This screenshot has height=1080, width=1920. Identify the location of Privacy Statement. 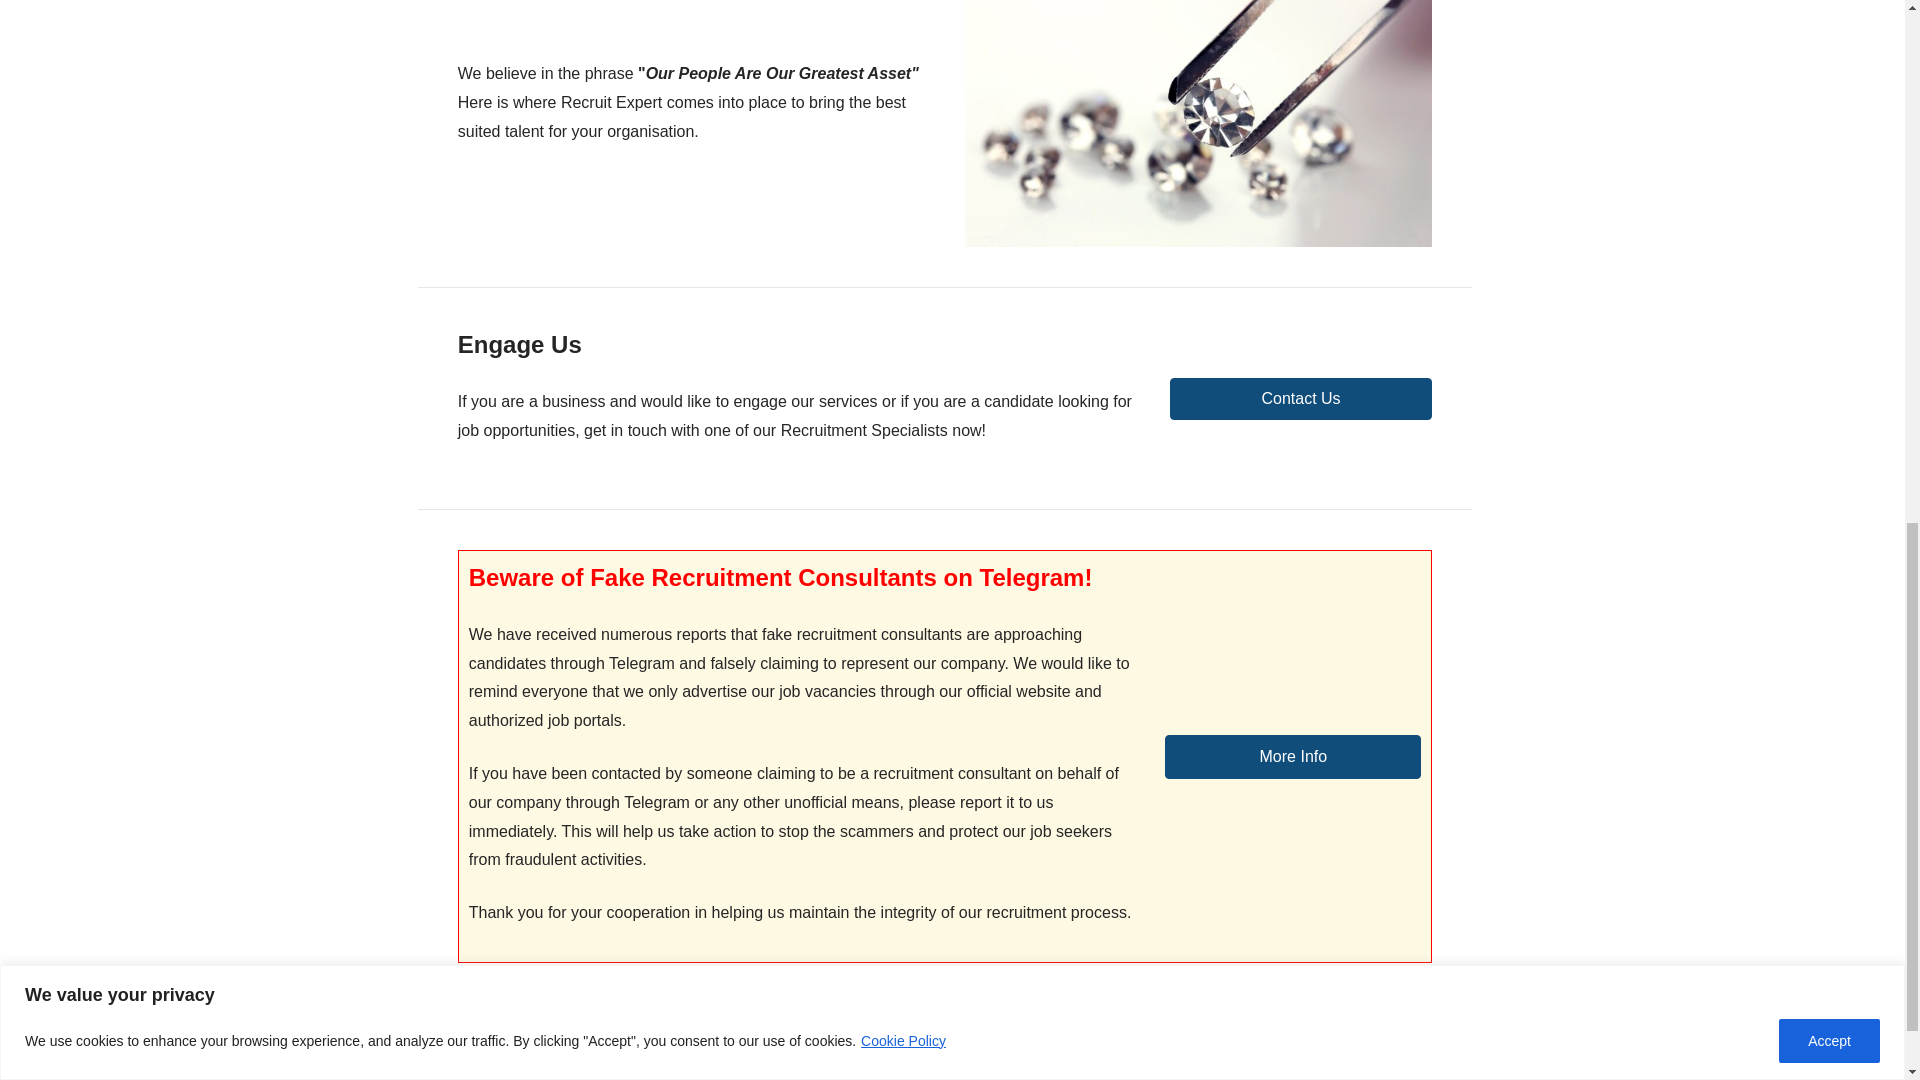
(688, 1065).